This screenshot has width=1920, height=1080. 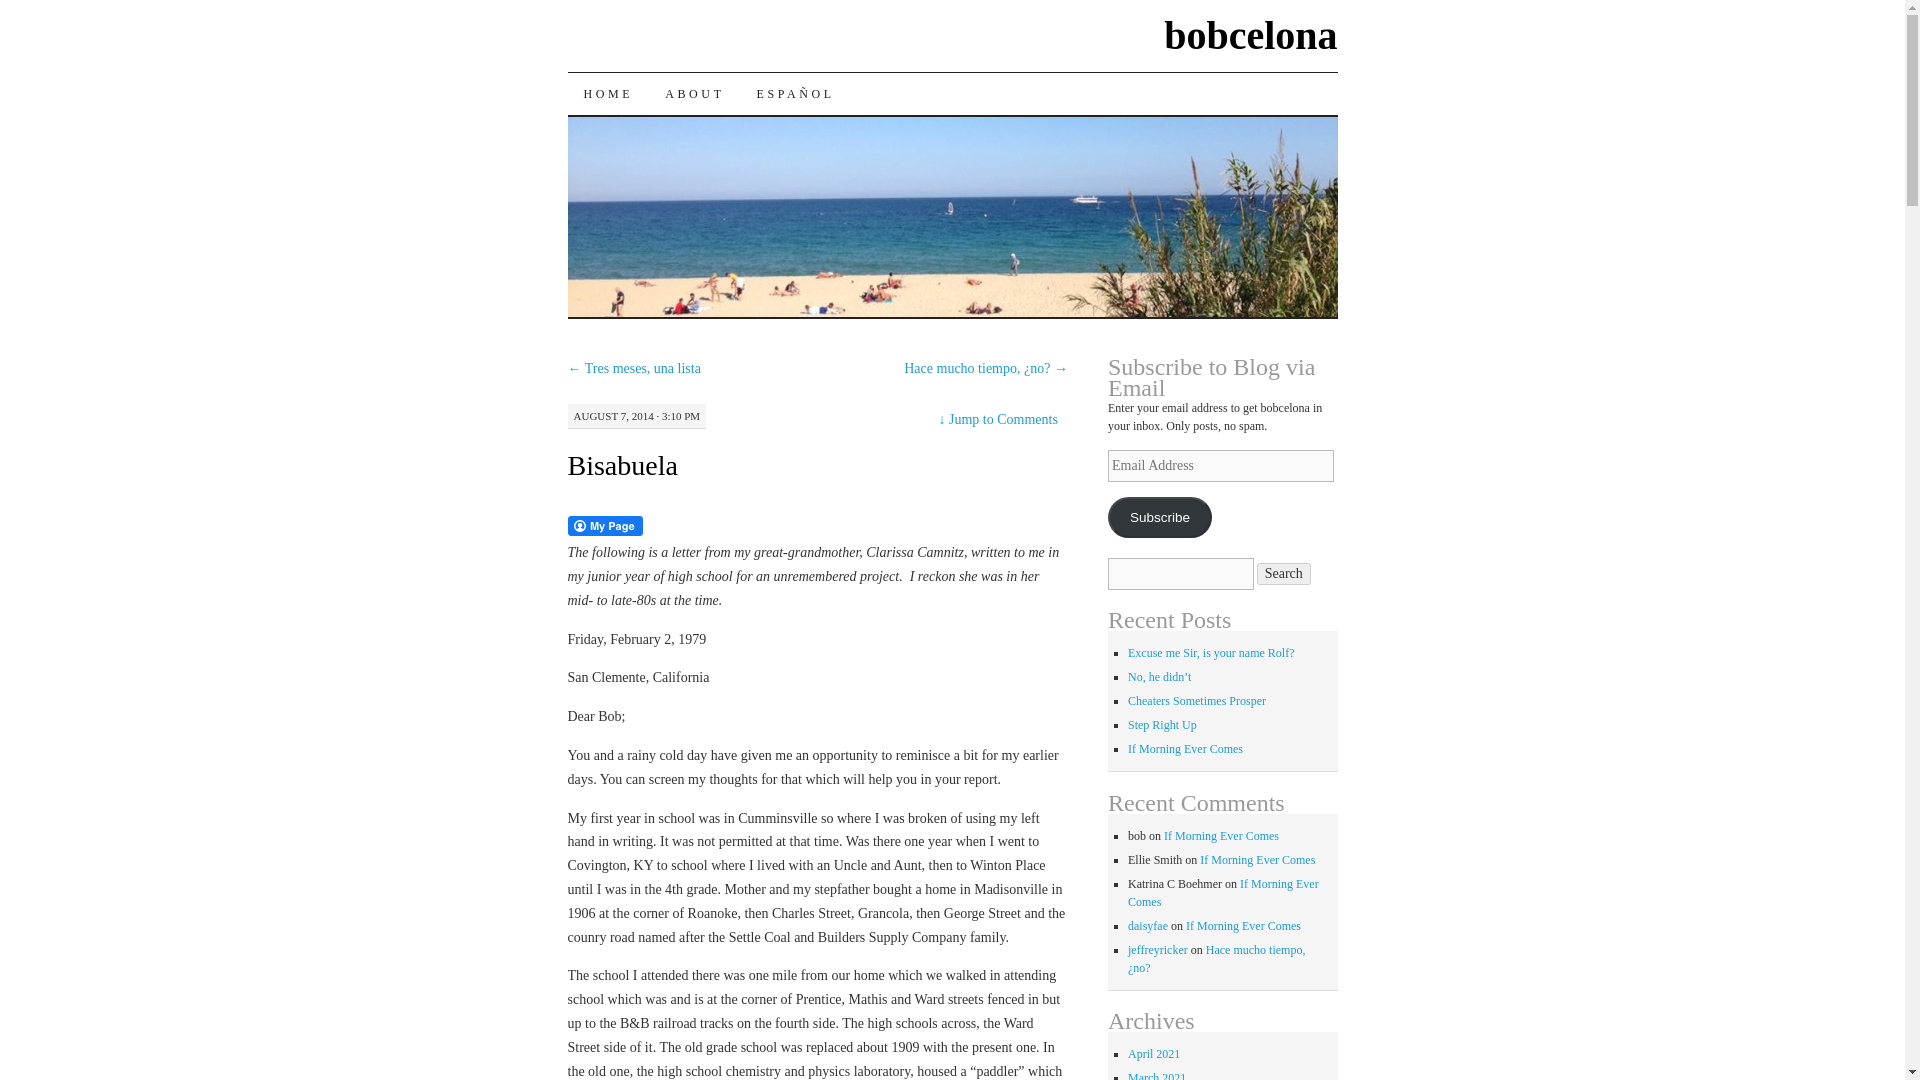 I want to click on daisyfae, so click(x=1148, y=926).